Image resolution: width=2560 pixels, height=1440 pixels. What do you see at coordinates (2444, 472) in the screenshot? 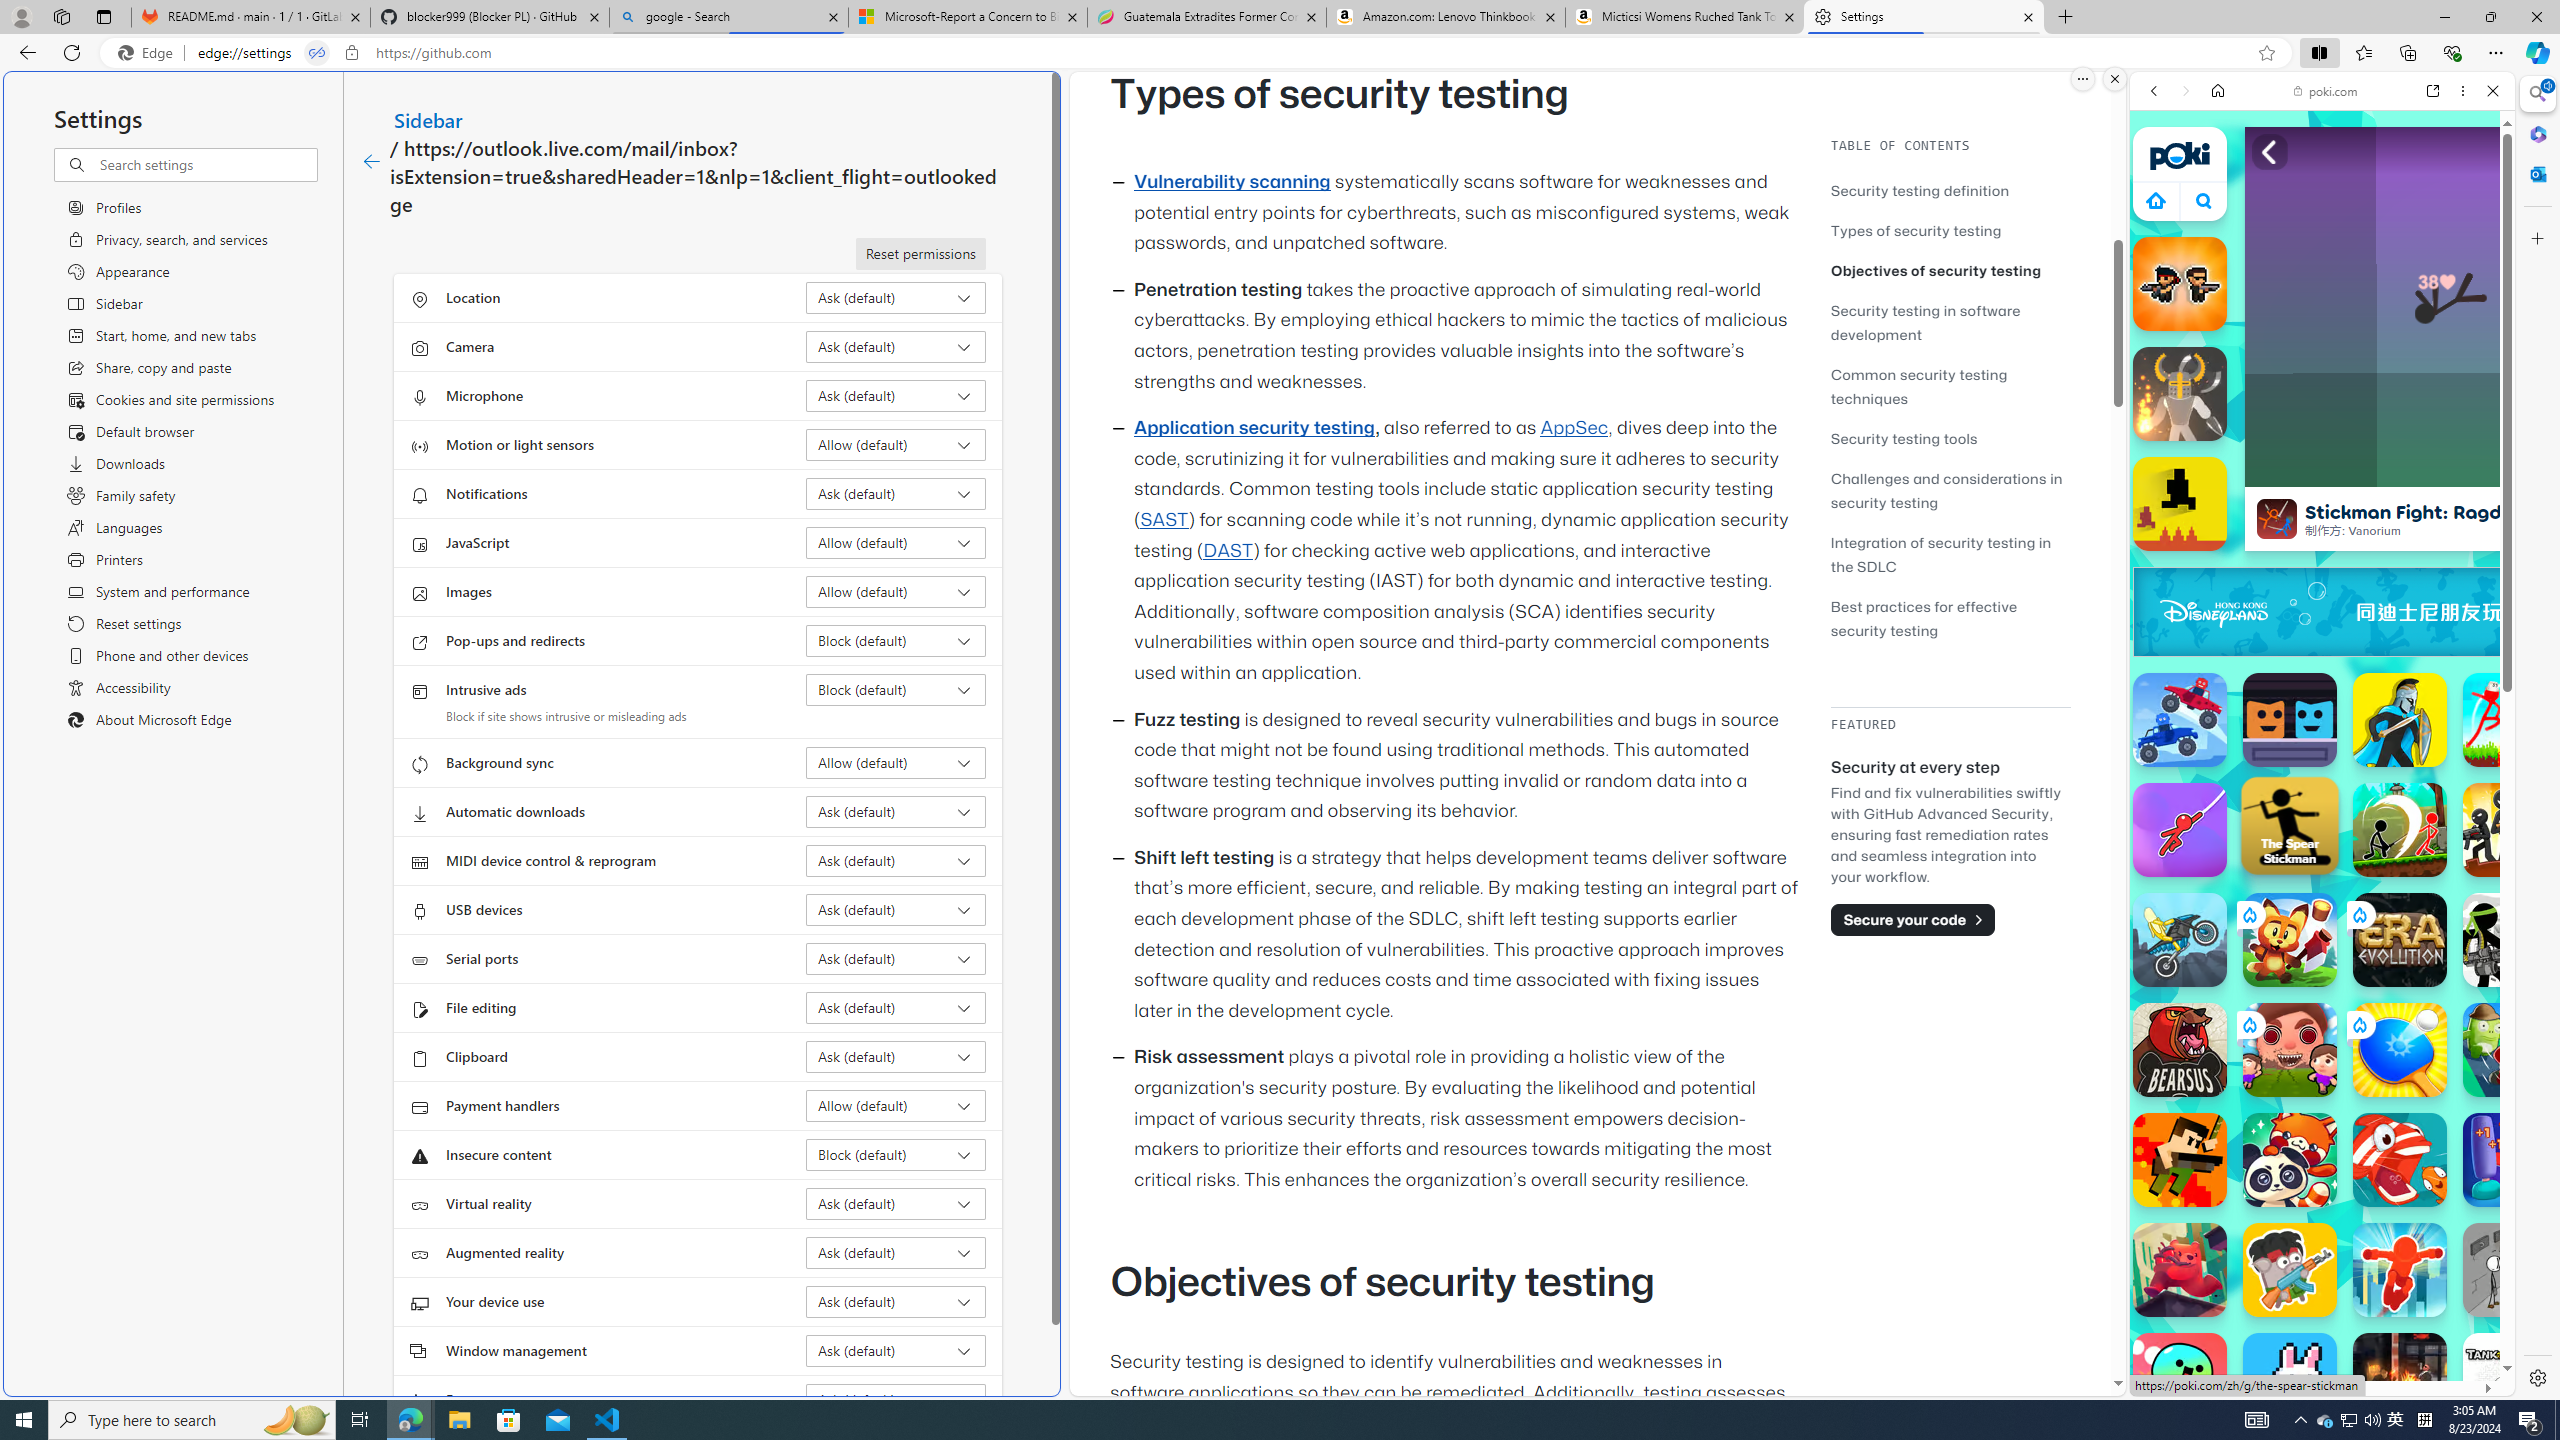
I see `Show More Car Games` at bounding box center [2444, 472].